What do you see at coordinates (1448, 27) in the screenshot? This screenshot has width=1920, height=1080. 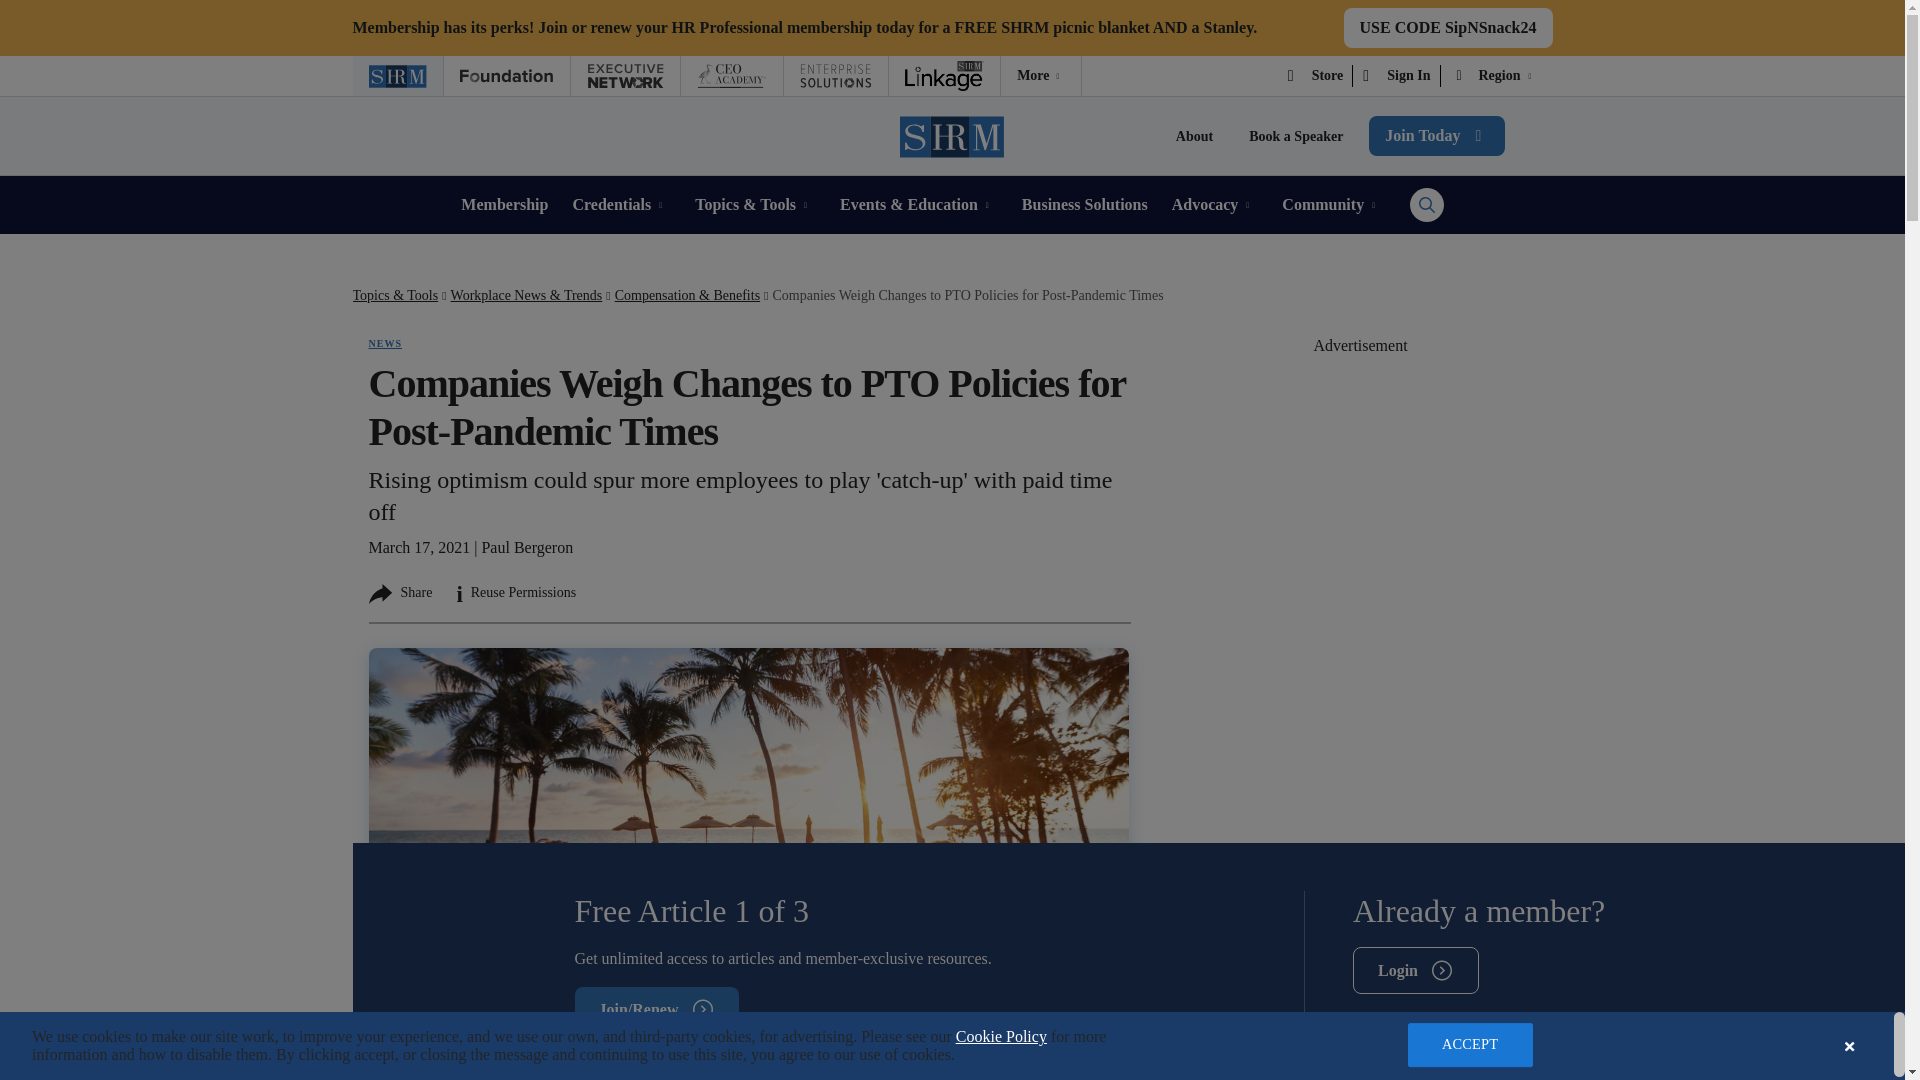 I see `USE CODE SipNSnack24` at bounding box center [1448, 27].